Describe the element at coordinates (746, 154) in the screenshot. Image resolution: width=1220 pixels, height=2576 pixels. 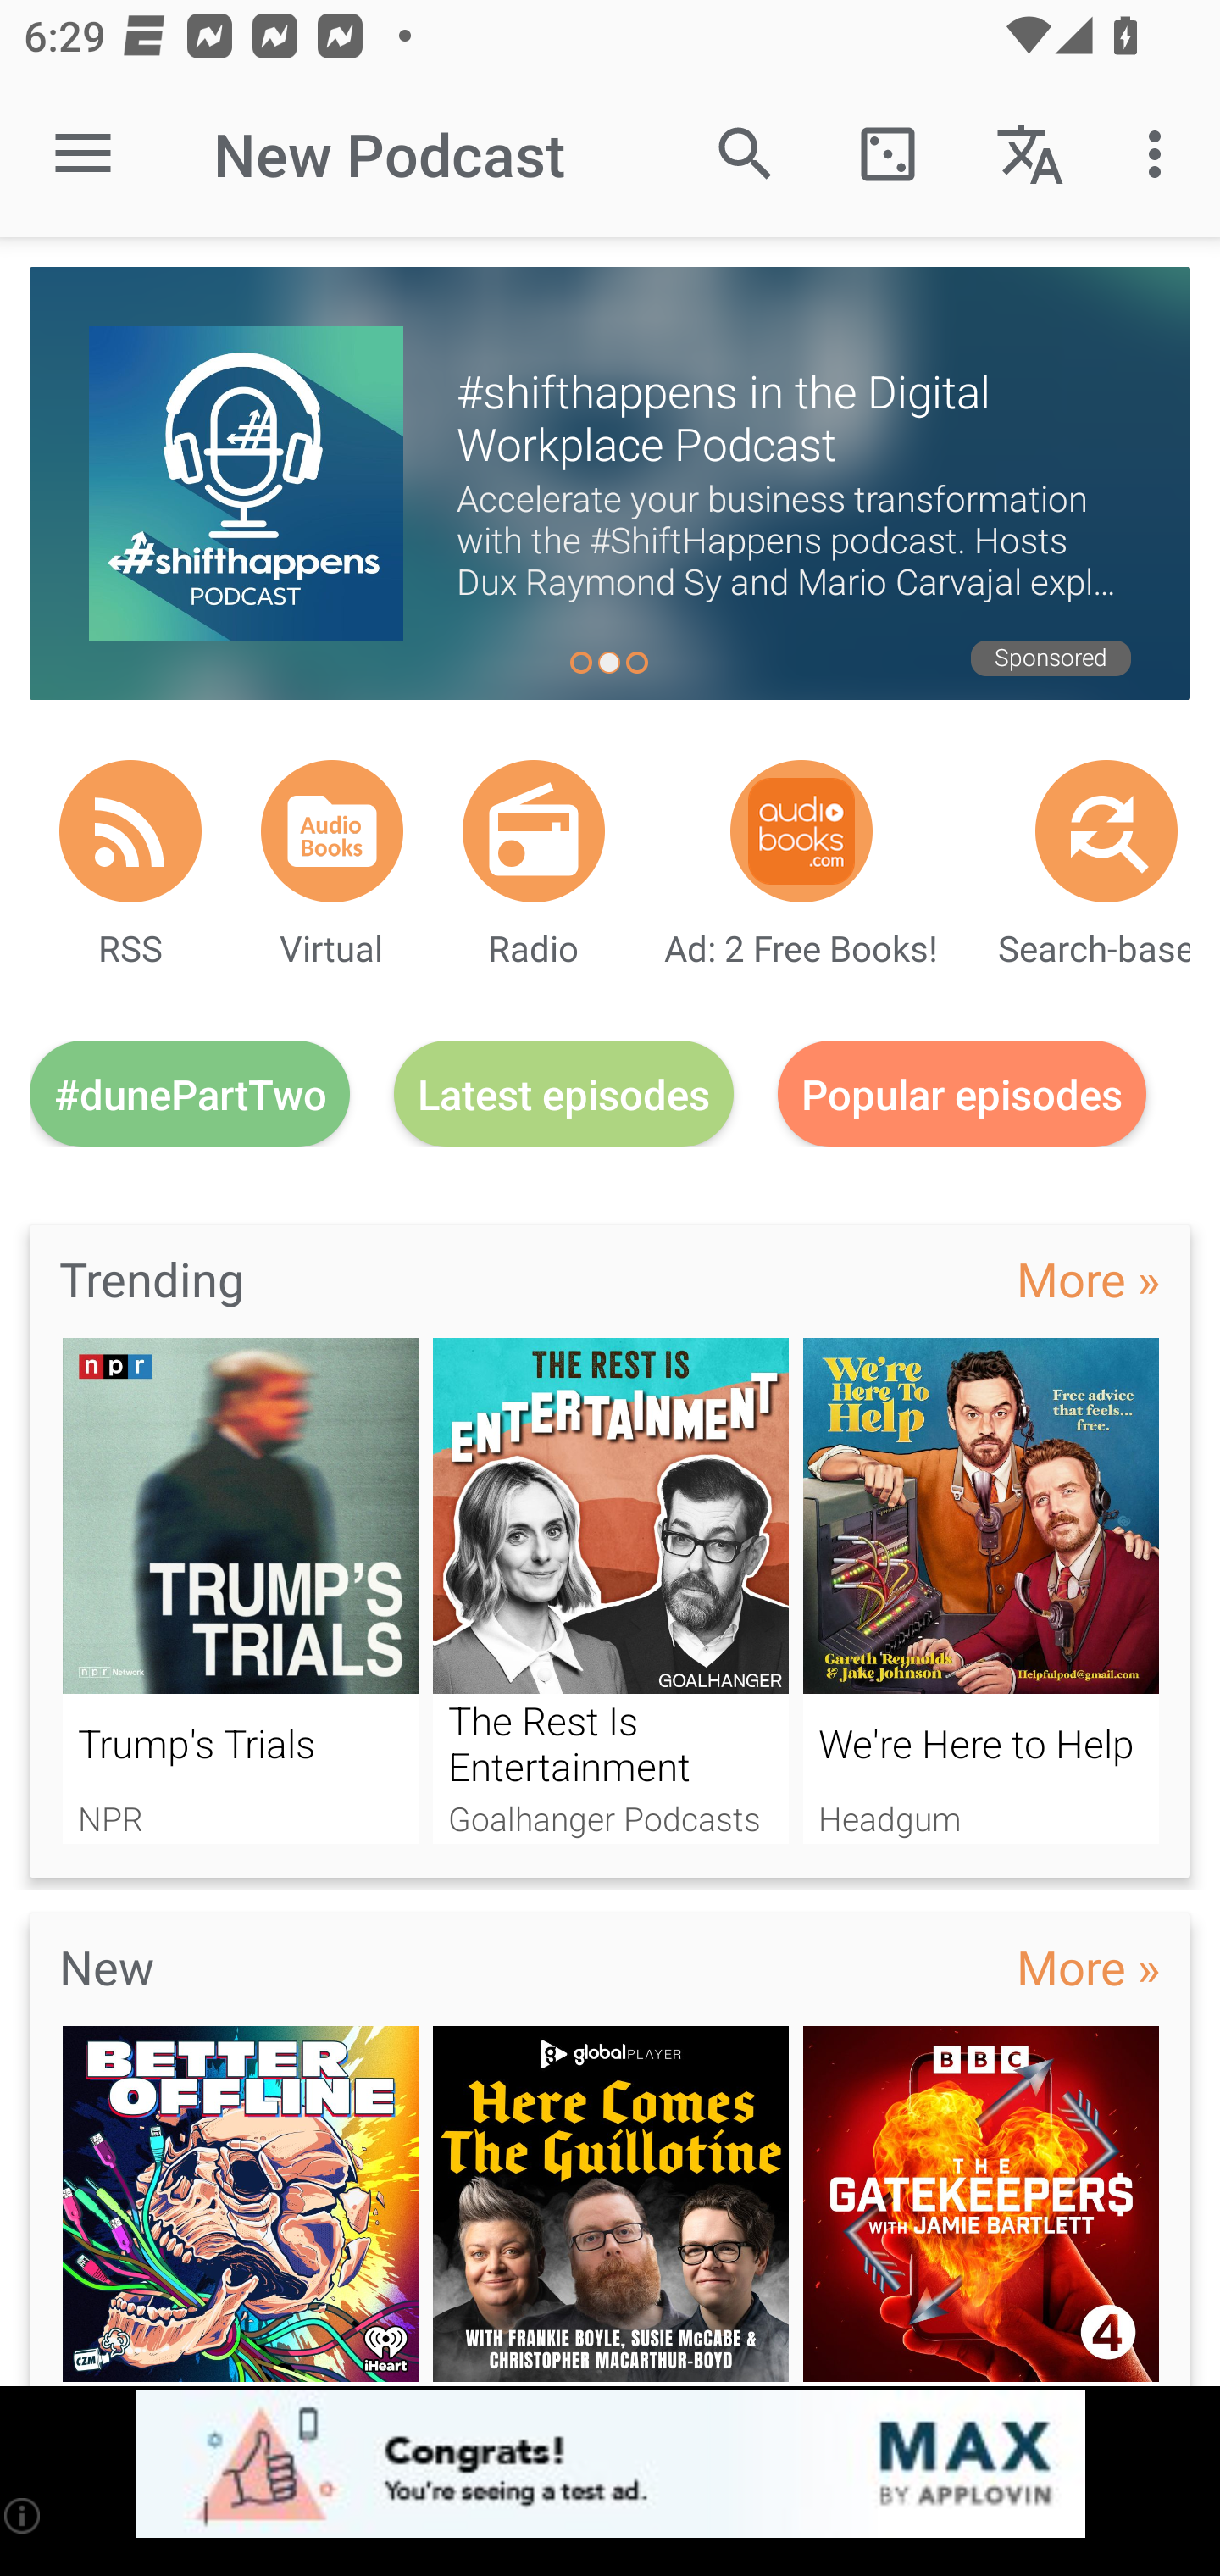
I see `Search` at that location.